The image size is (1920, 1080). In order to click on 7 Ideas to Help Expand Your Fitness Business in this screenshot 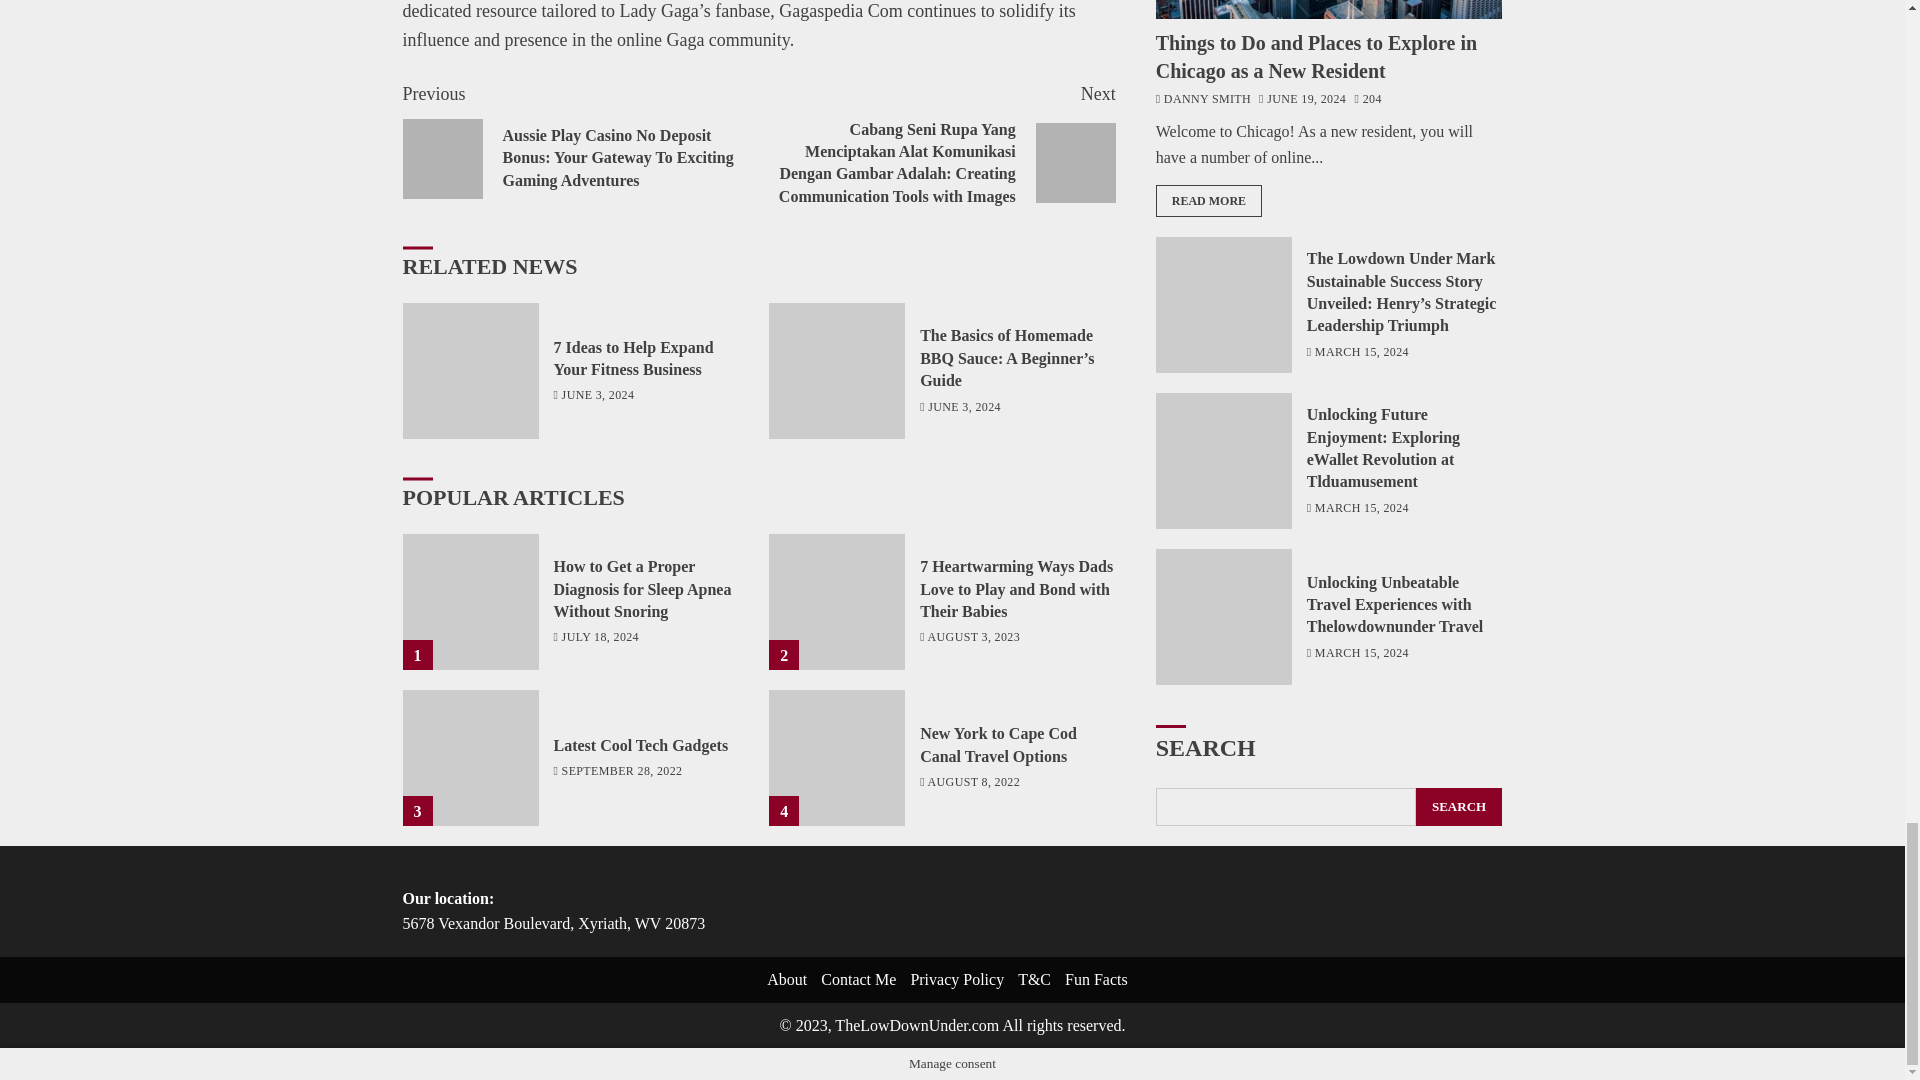, I will do `click(634, 359)`.